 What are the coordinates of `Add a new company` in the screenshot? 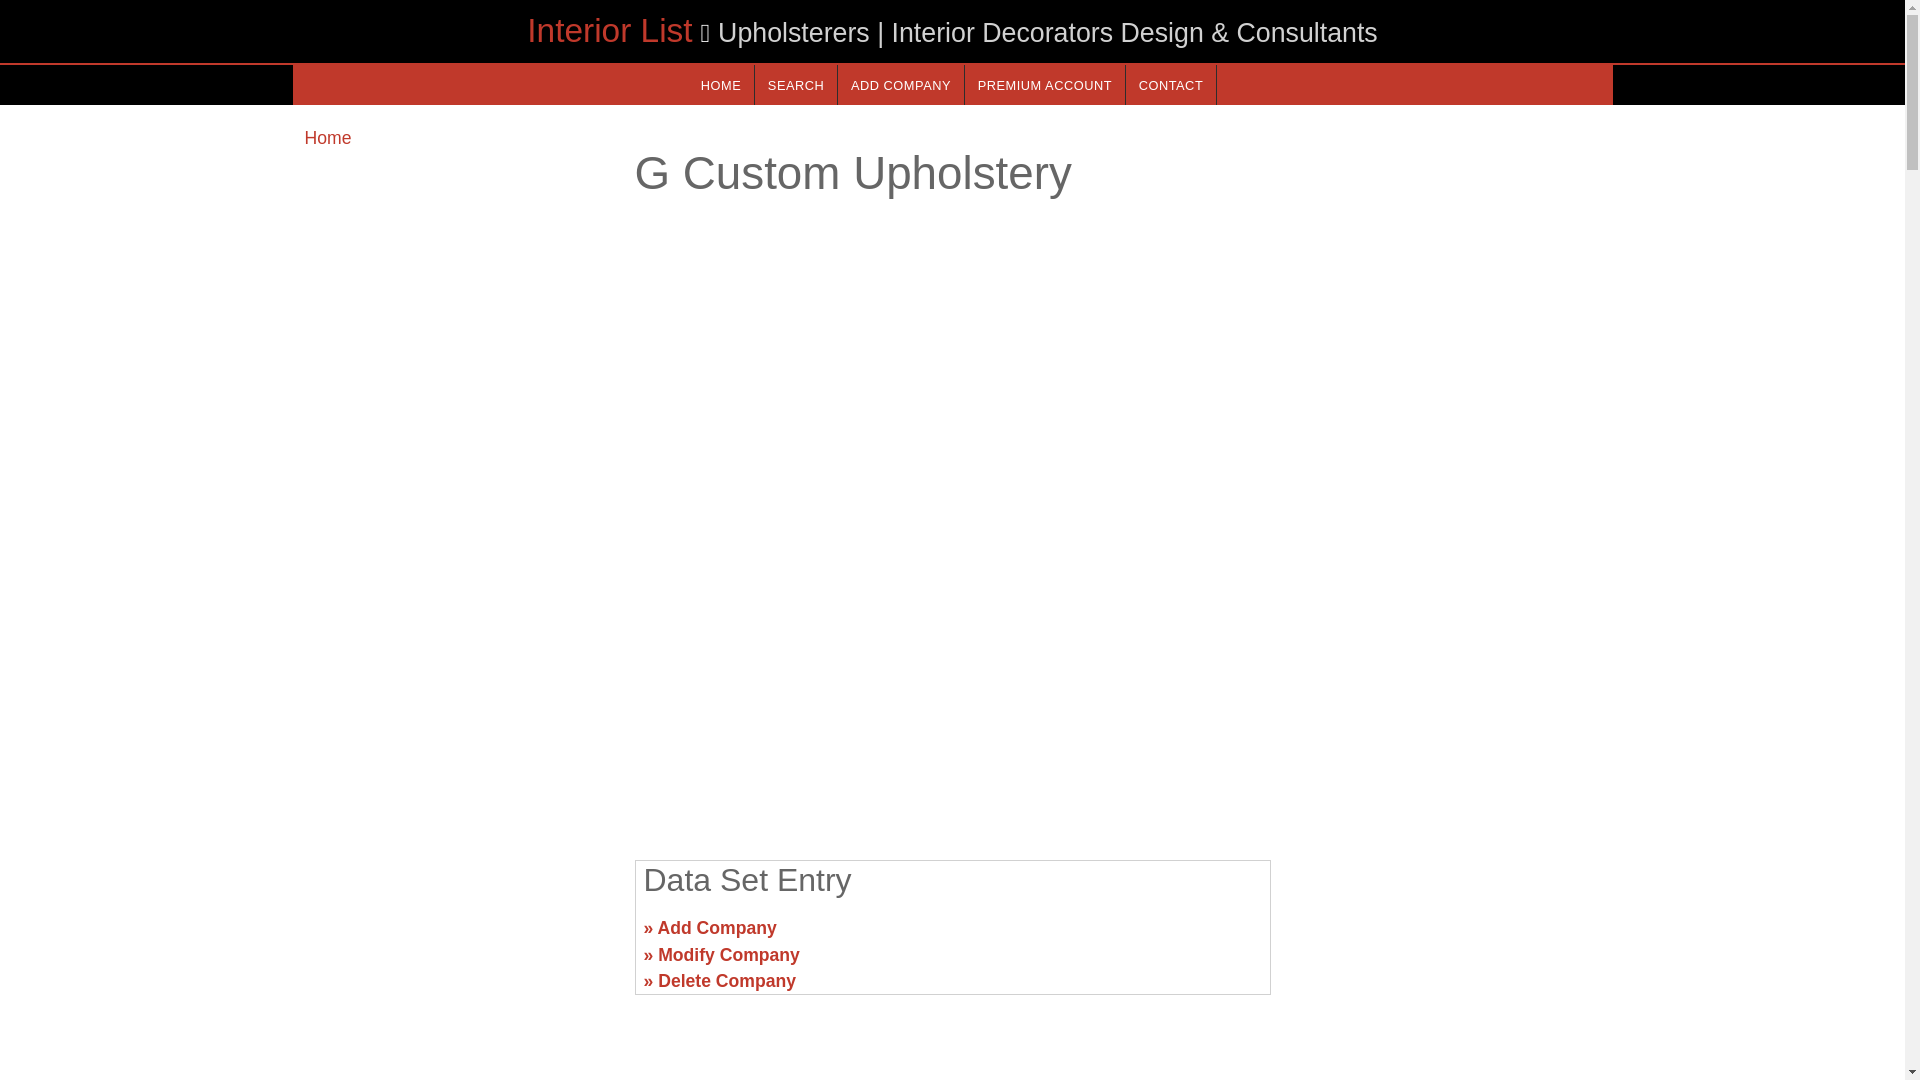 It's located at (900, 84).